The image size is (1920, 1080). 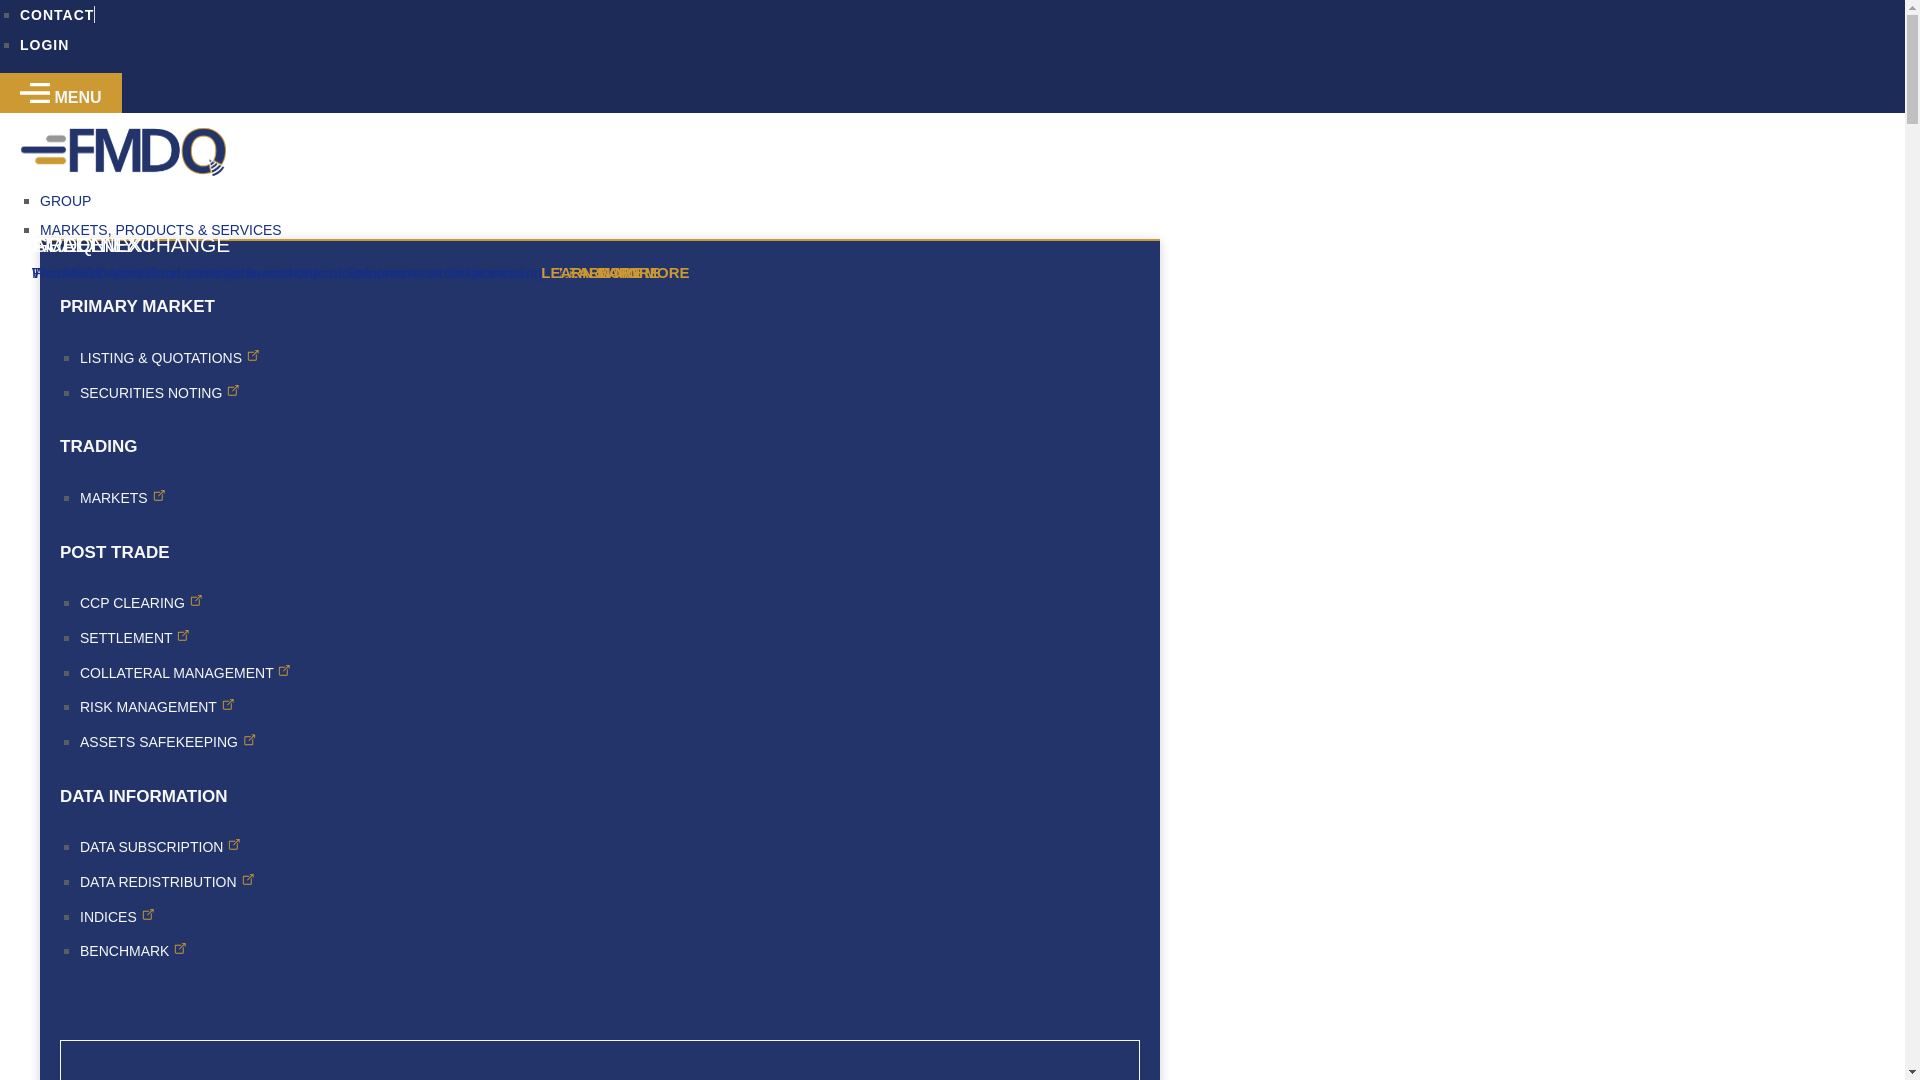 What do you see at coordinates (186, 673) in the screenshot?
I see `COLLATERAL MANAGEMENT` at bounding box center [186, 673].